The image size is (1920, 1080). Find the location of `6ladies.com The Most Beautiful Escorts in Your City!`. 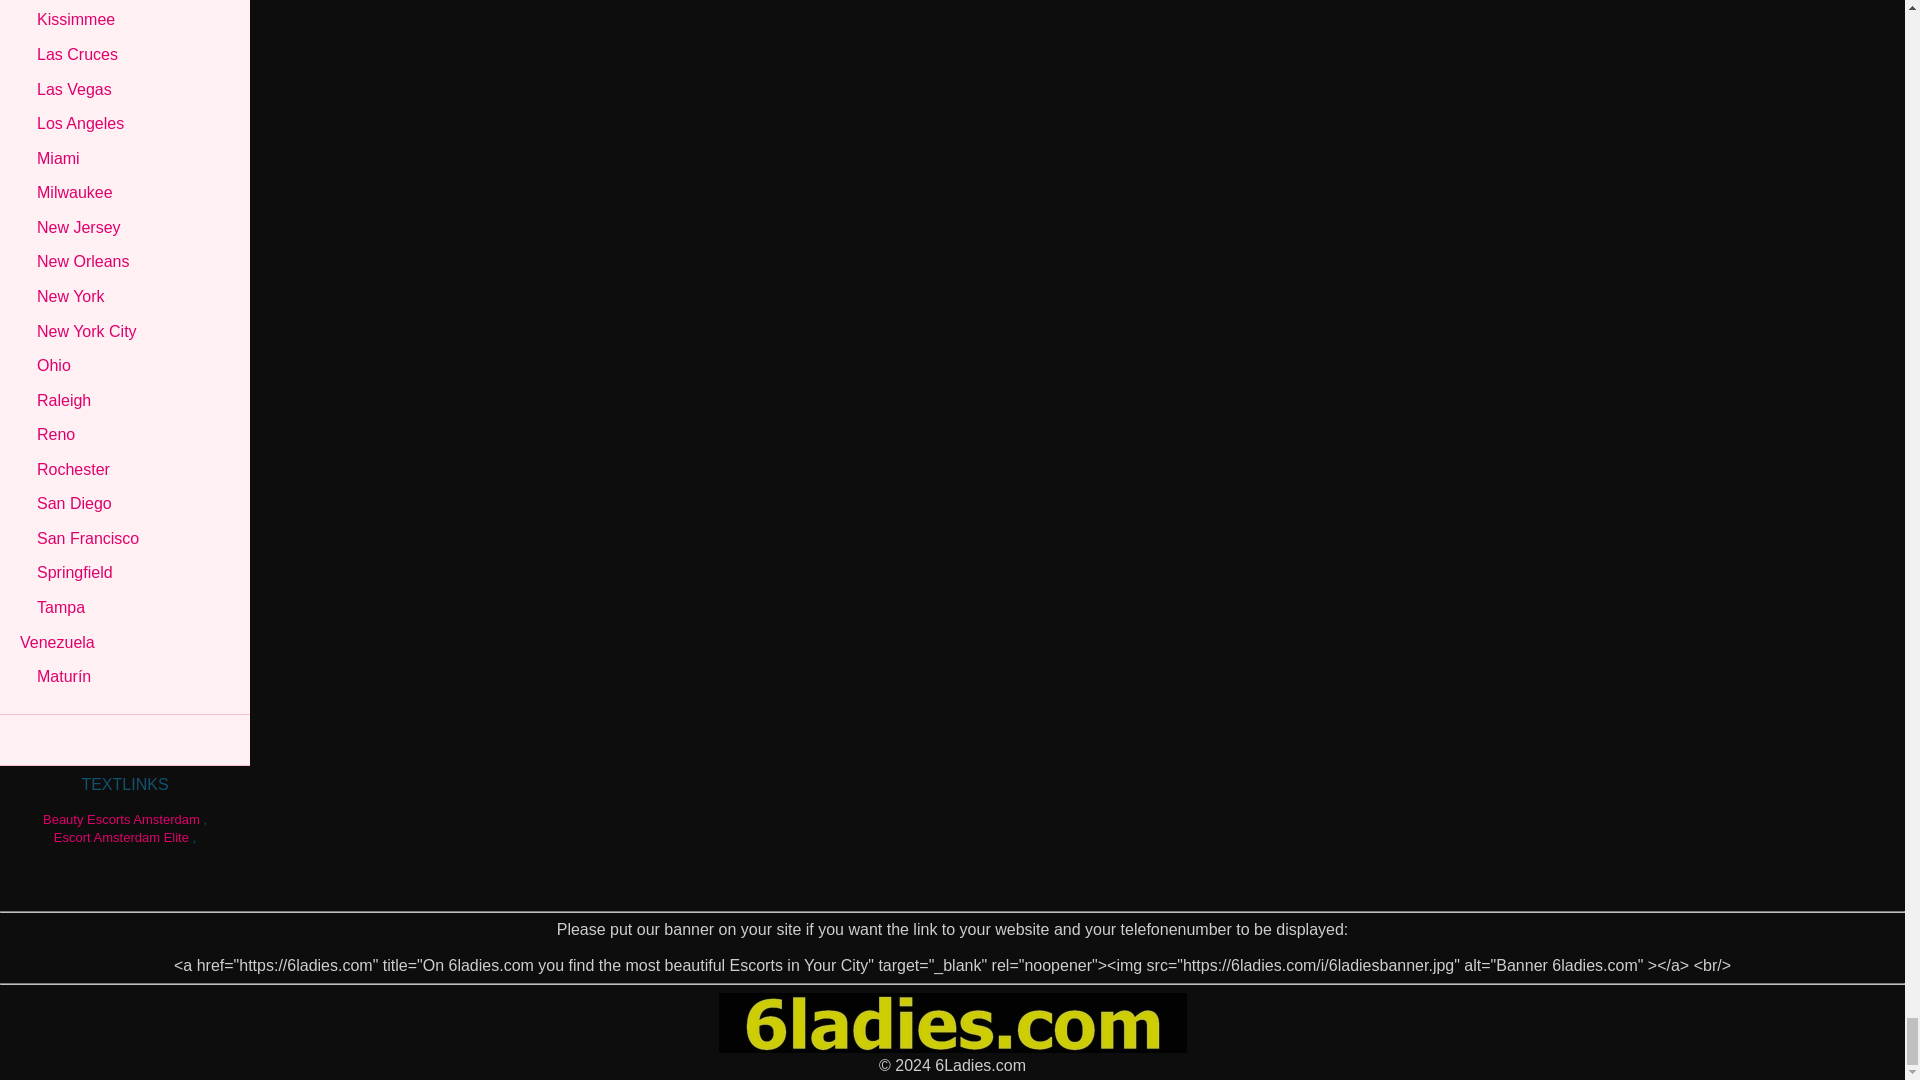

6ladies.com The Most Beautiful Escorts in Your City! is located at coordinates (952, 1047).